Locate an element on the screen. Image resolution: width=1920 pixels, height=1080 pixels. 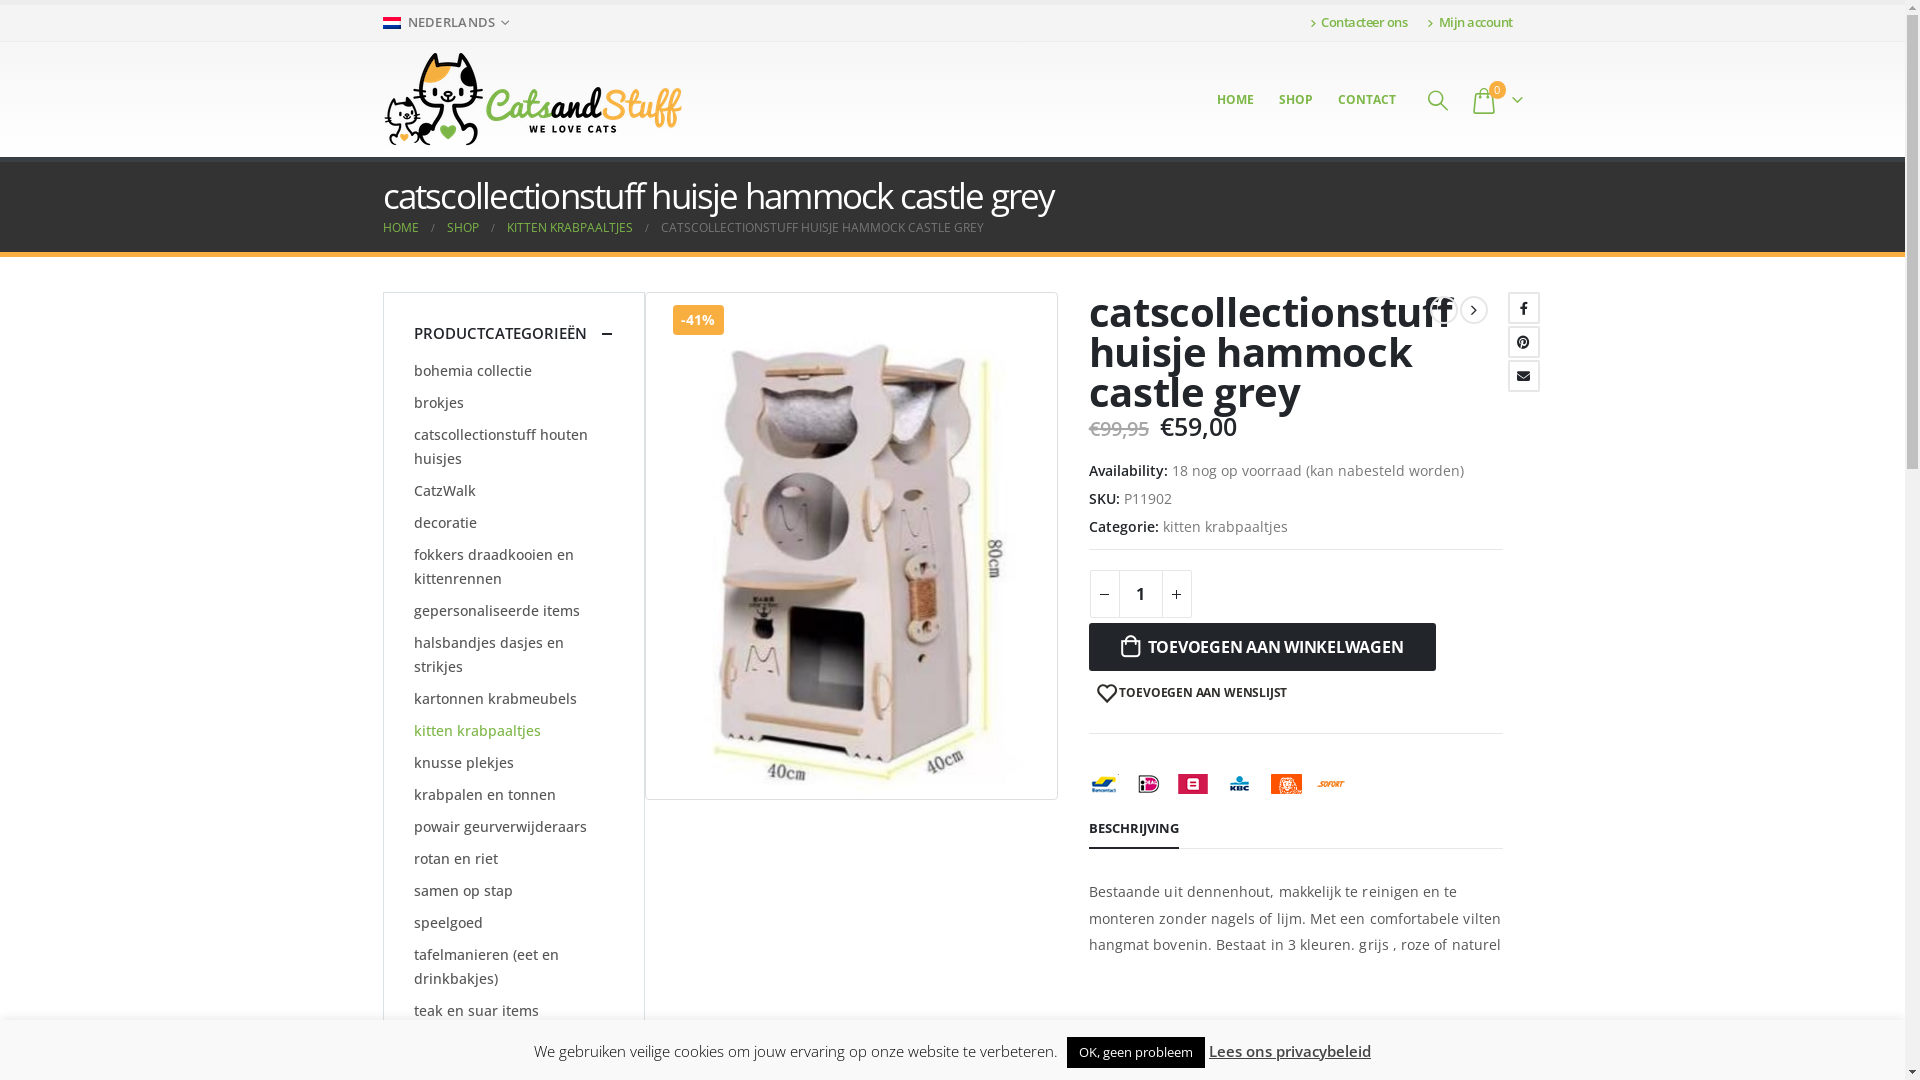
knusse plekjes is located at coordinates (464, 763).